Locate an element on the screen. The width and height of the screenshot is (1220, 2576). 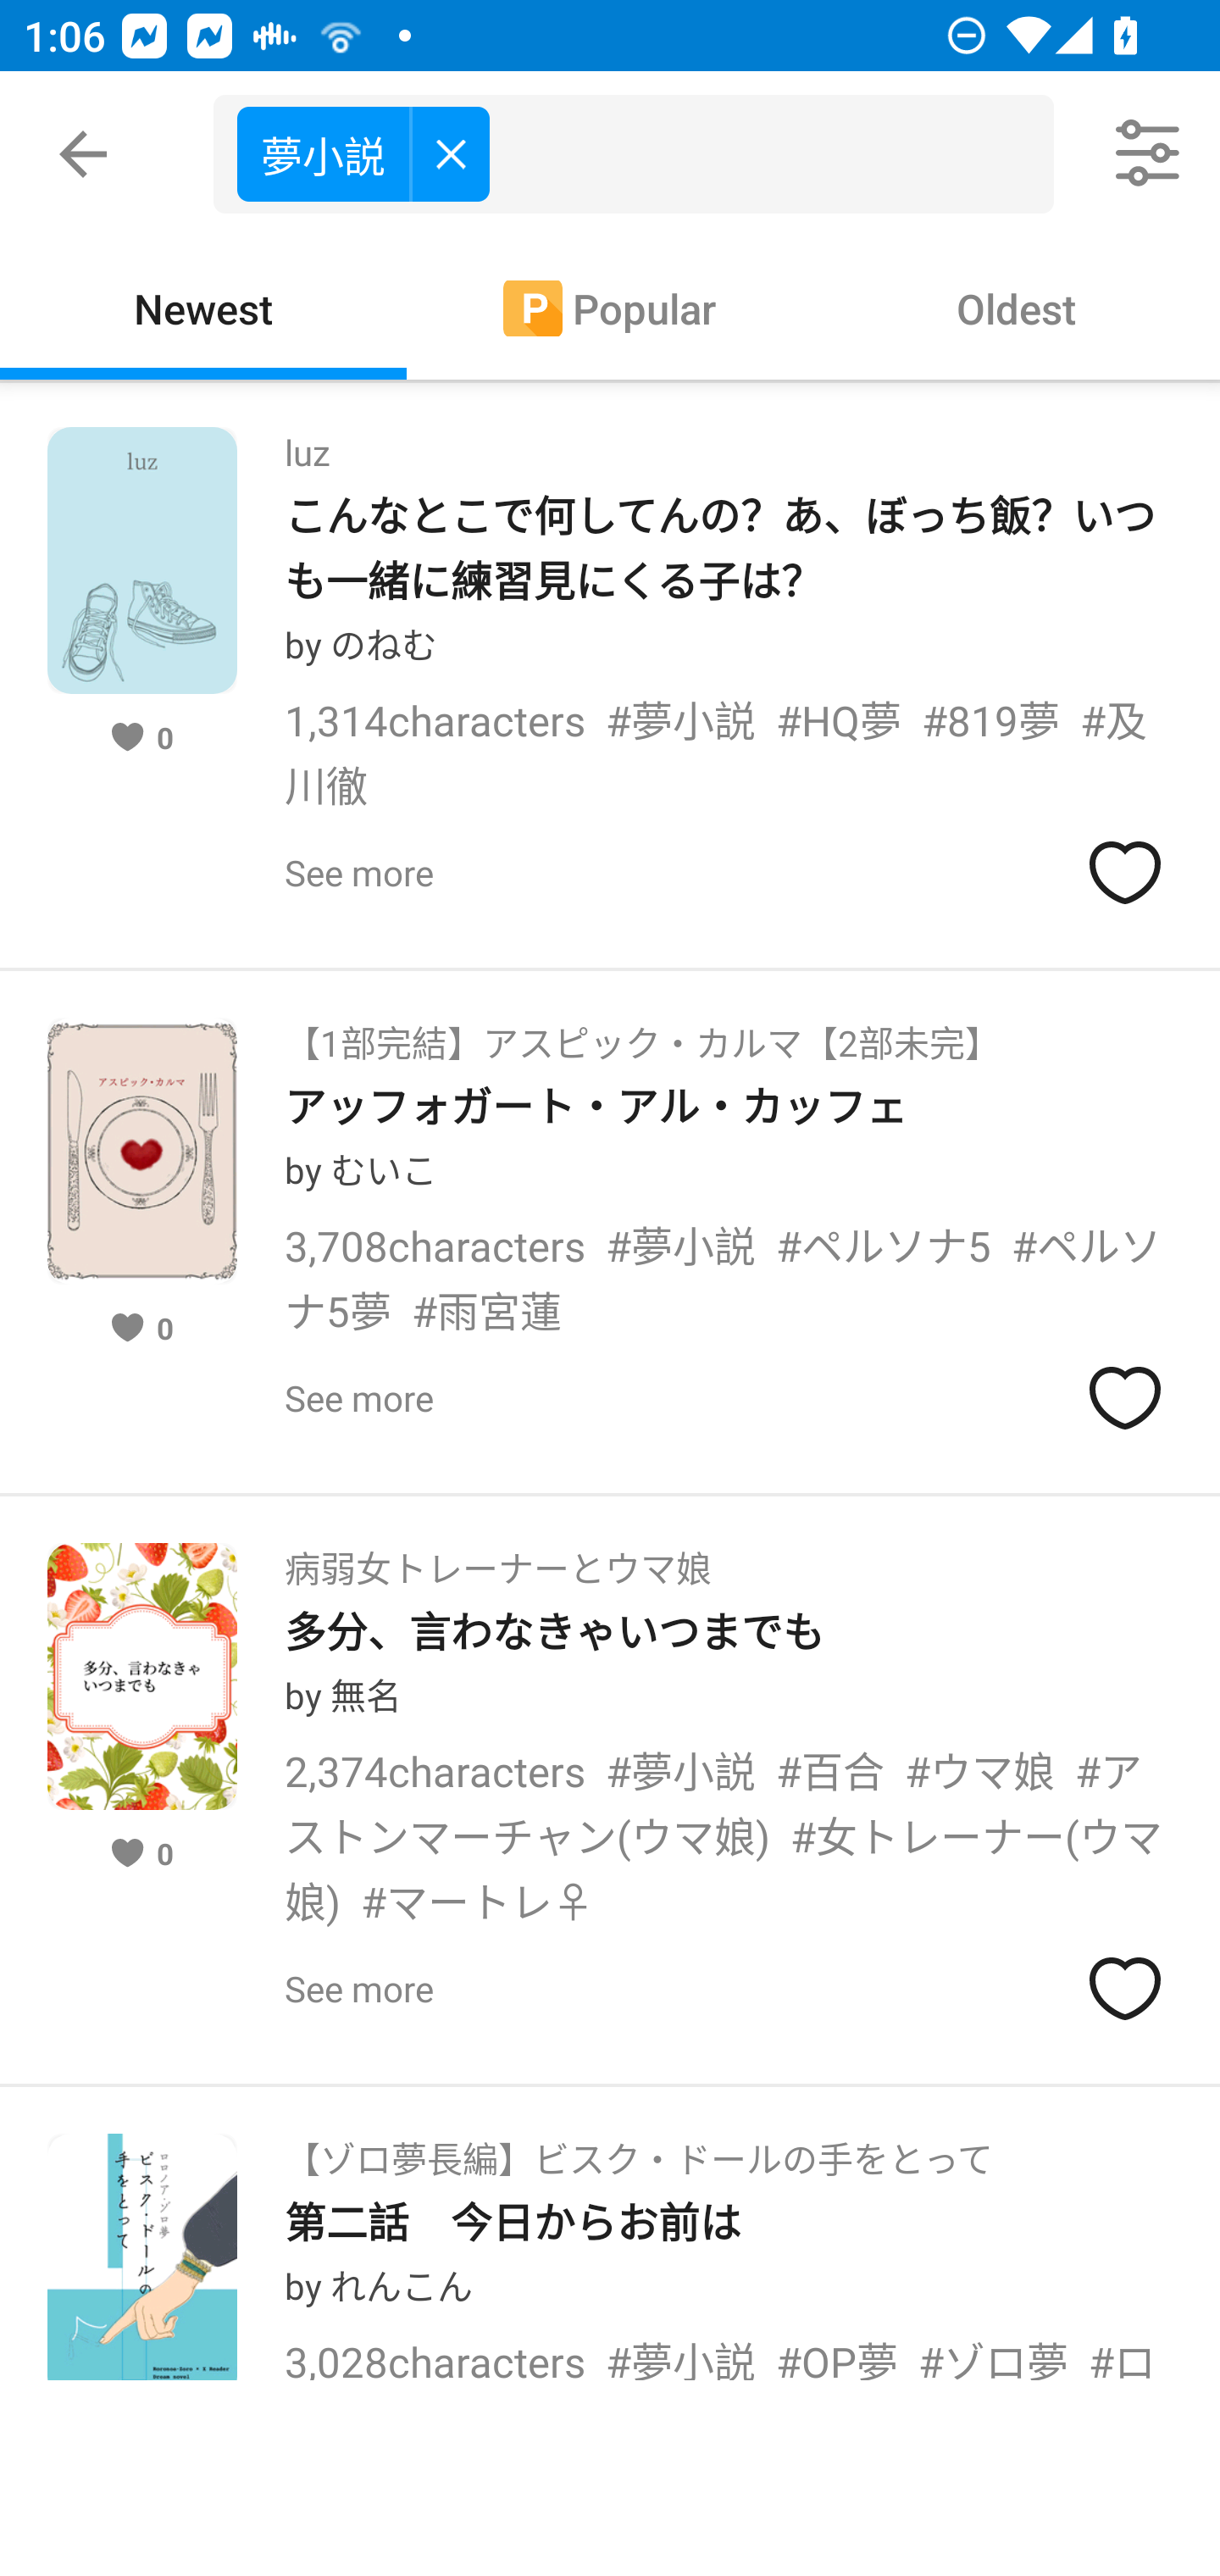
夢小説 is located at coordinates (363, 153).